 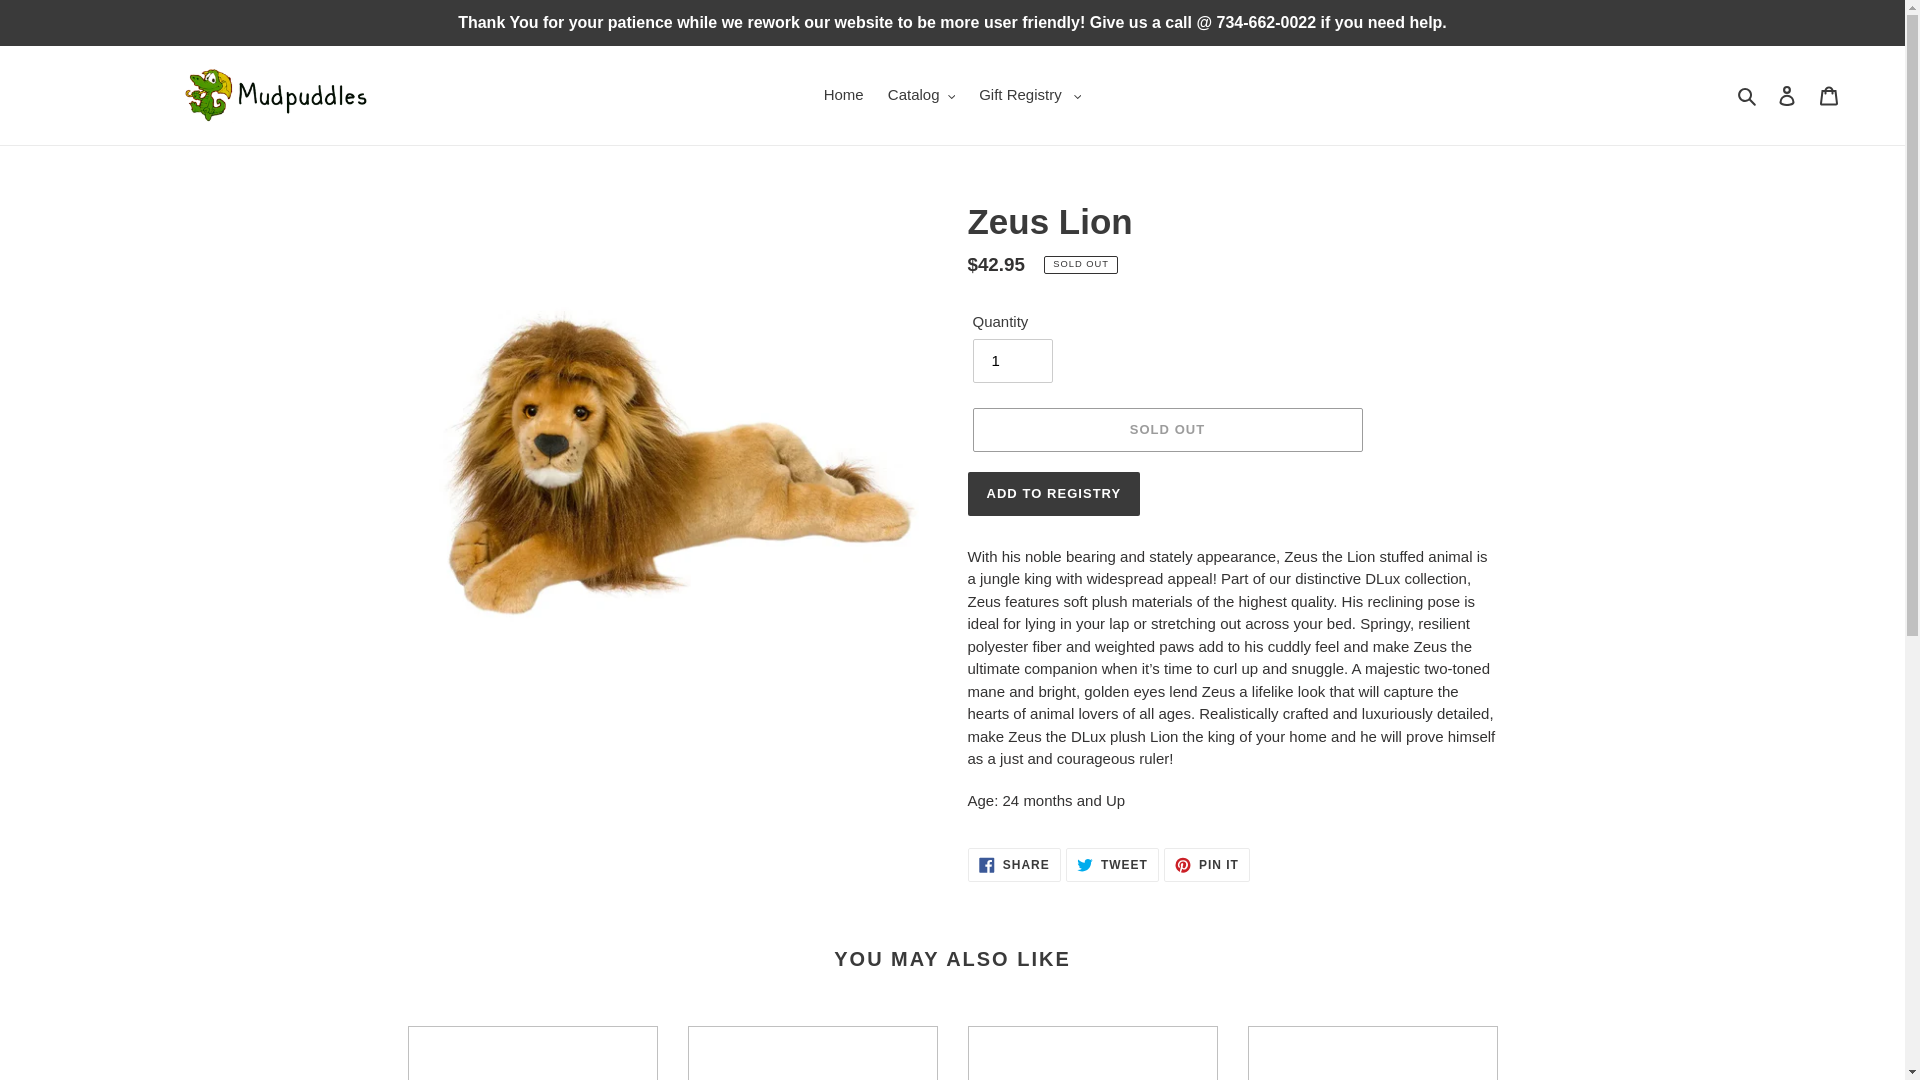 I want to click on Cart, so click(x=1829, y=95).